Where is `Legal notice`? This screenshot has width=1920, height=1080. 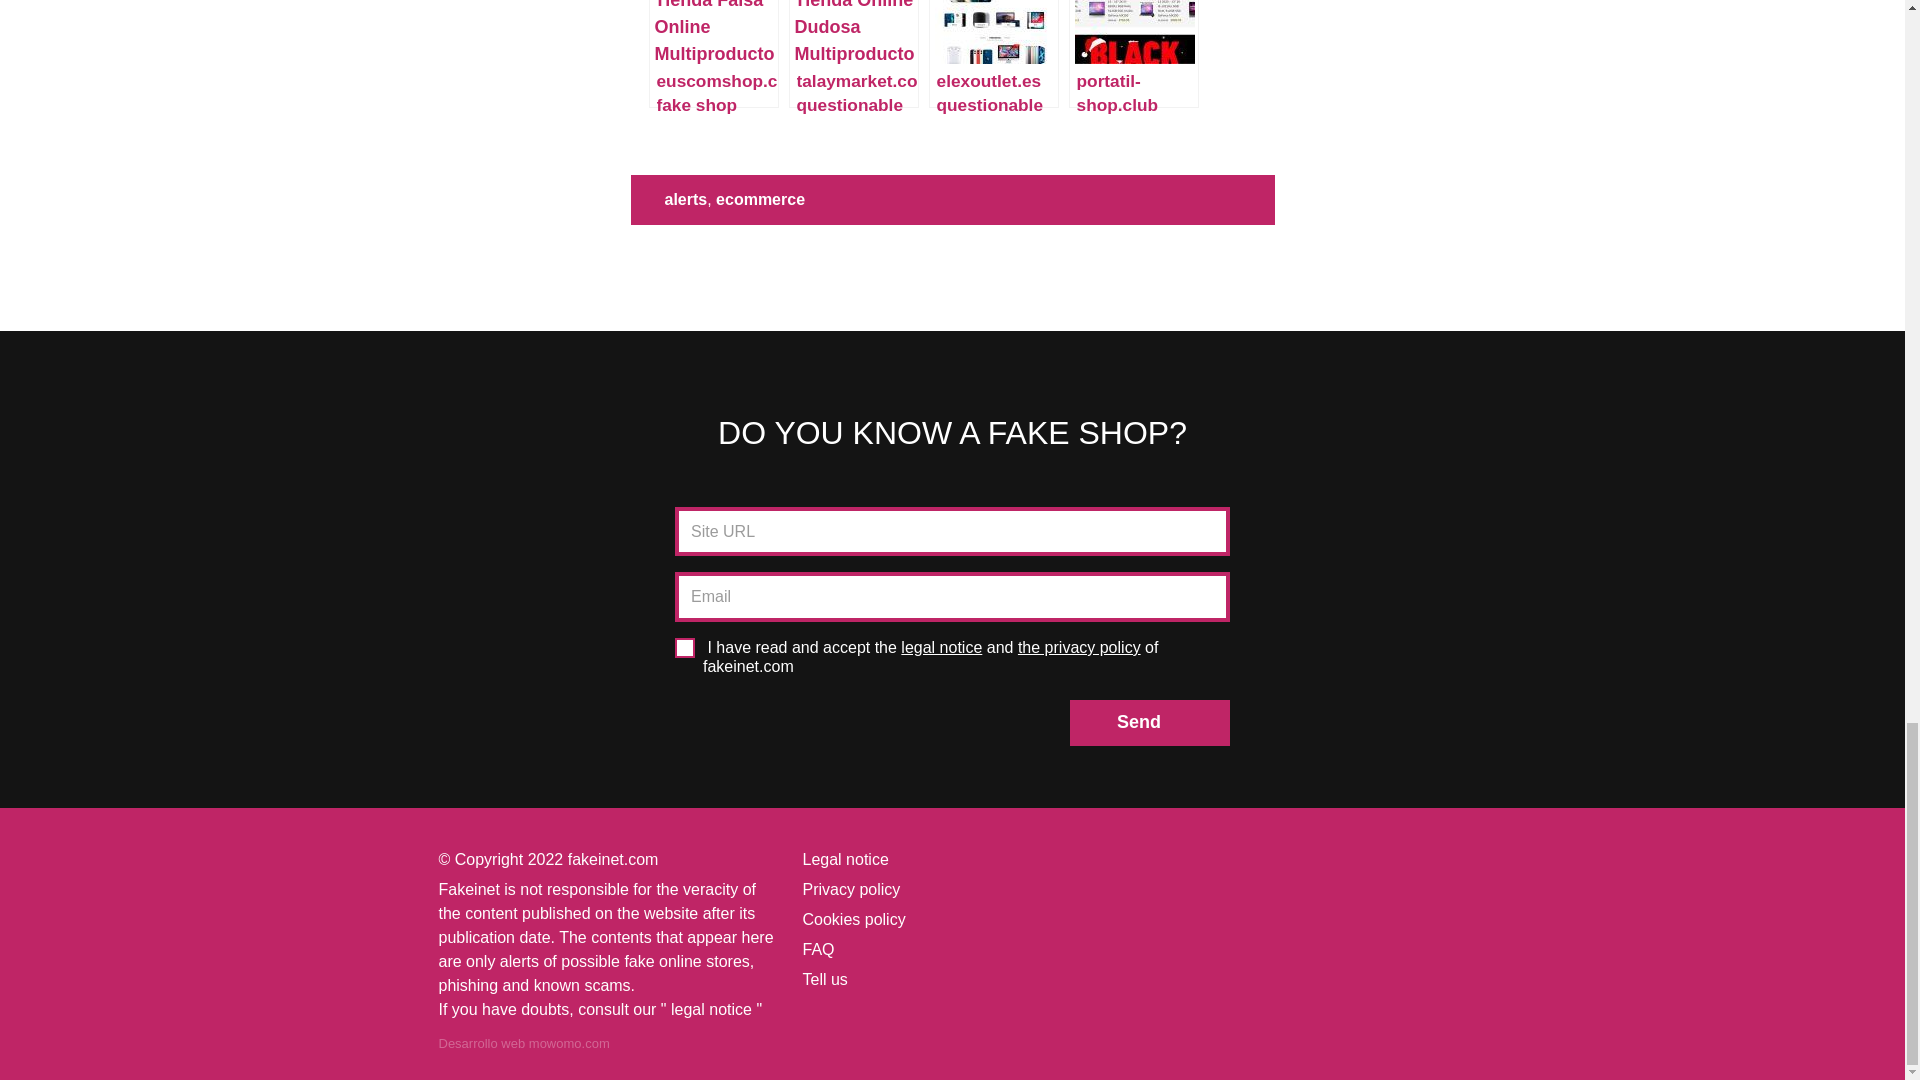 Legal notice is located at coordinates (844, 860).